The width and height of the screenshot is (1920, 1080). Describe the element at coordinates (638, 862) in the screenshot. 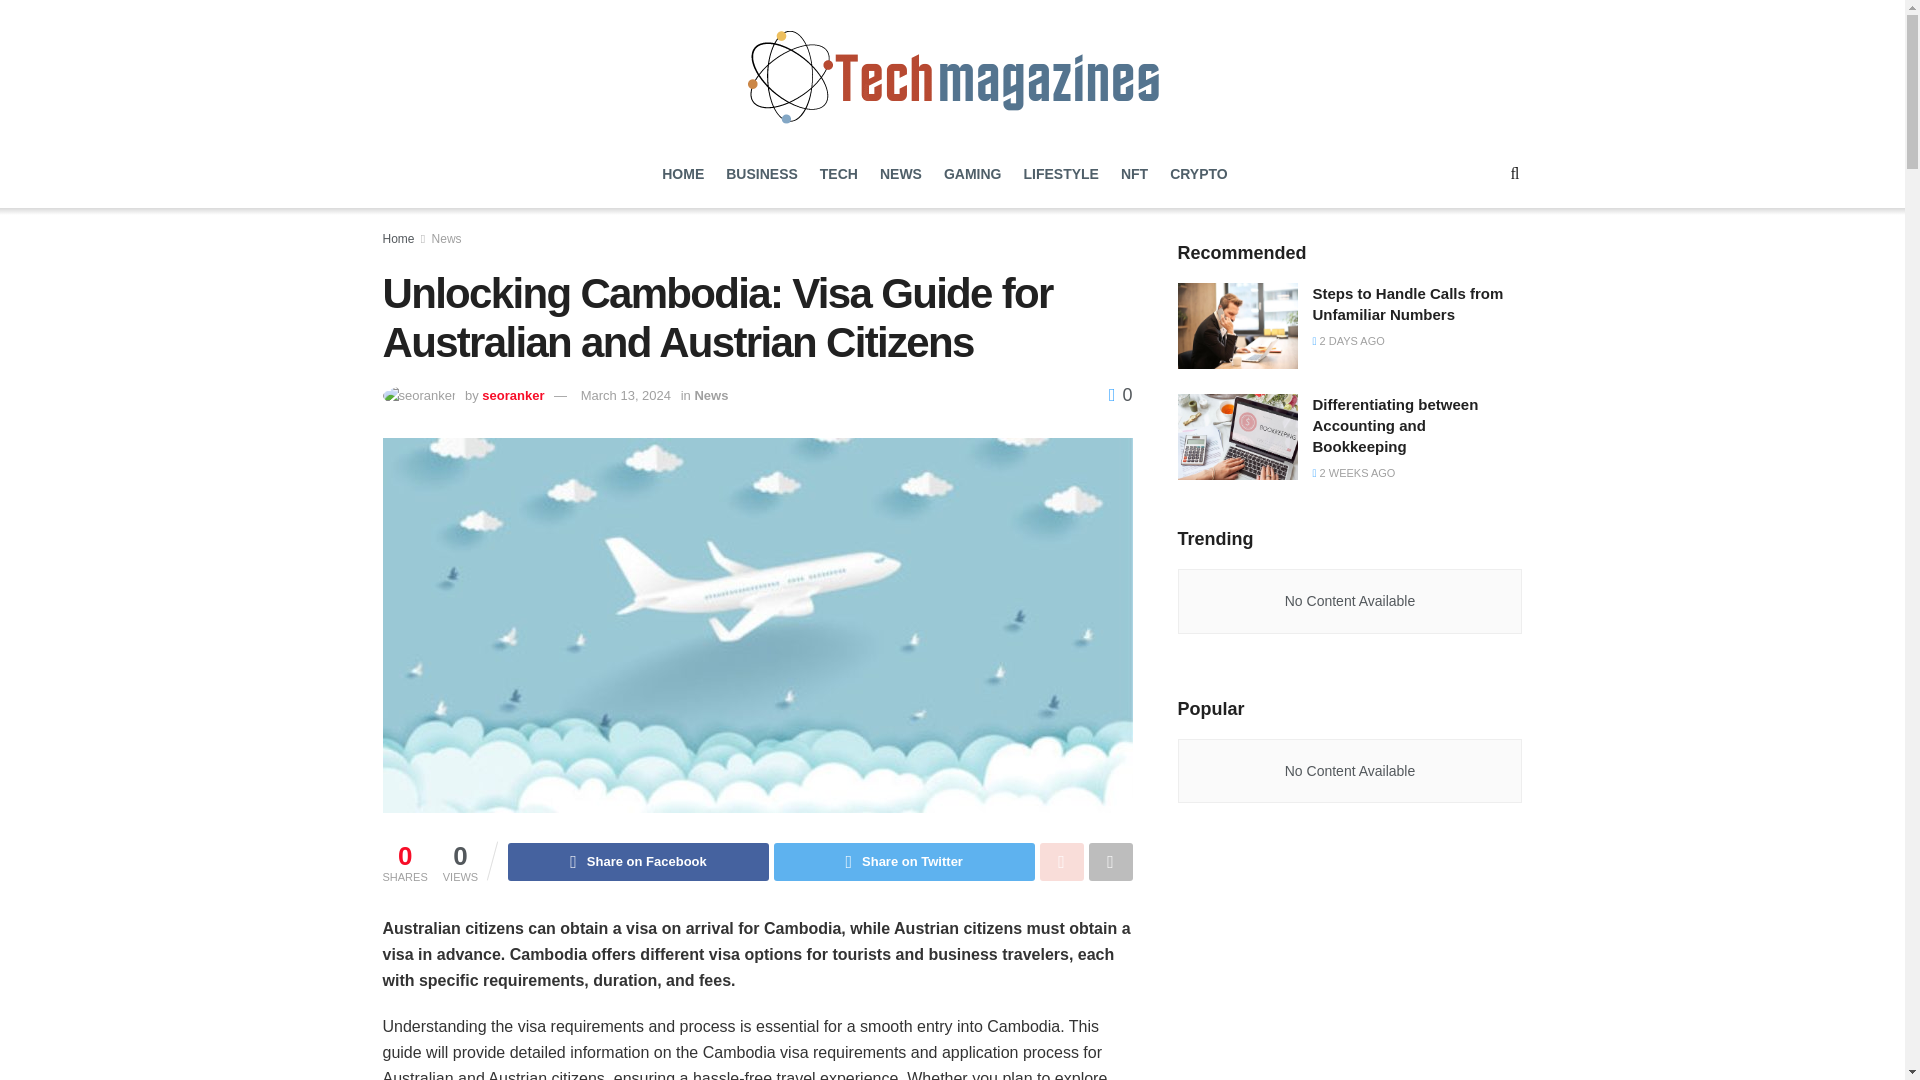

I see `Share on Facebook` at that location.